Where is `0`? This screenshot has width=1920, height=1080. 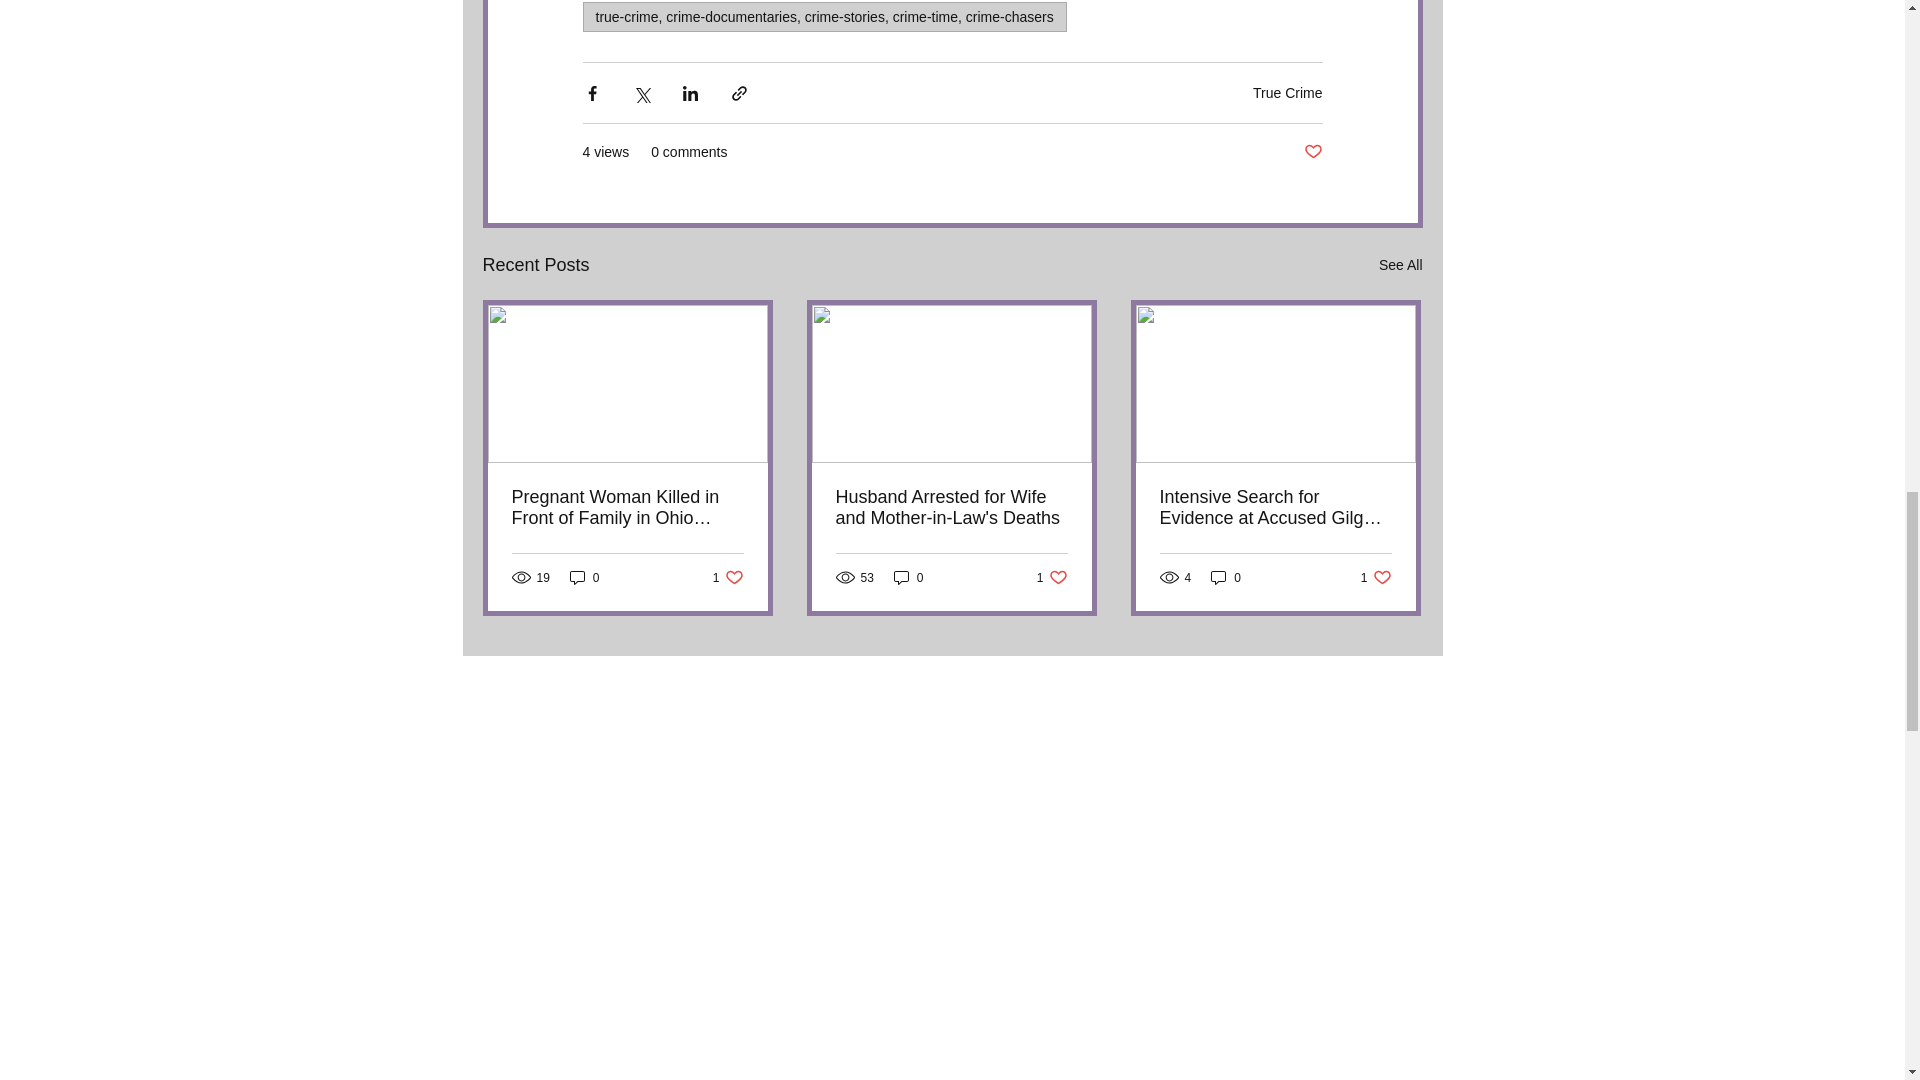 0 is located at coordinates (585, 578).